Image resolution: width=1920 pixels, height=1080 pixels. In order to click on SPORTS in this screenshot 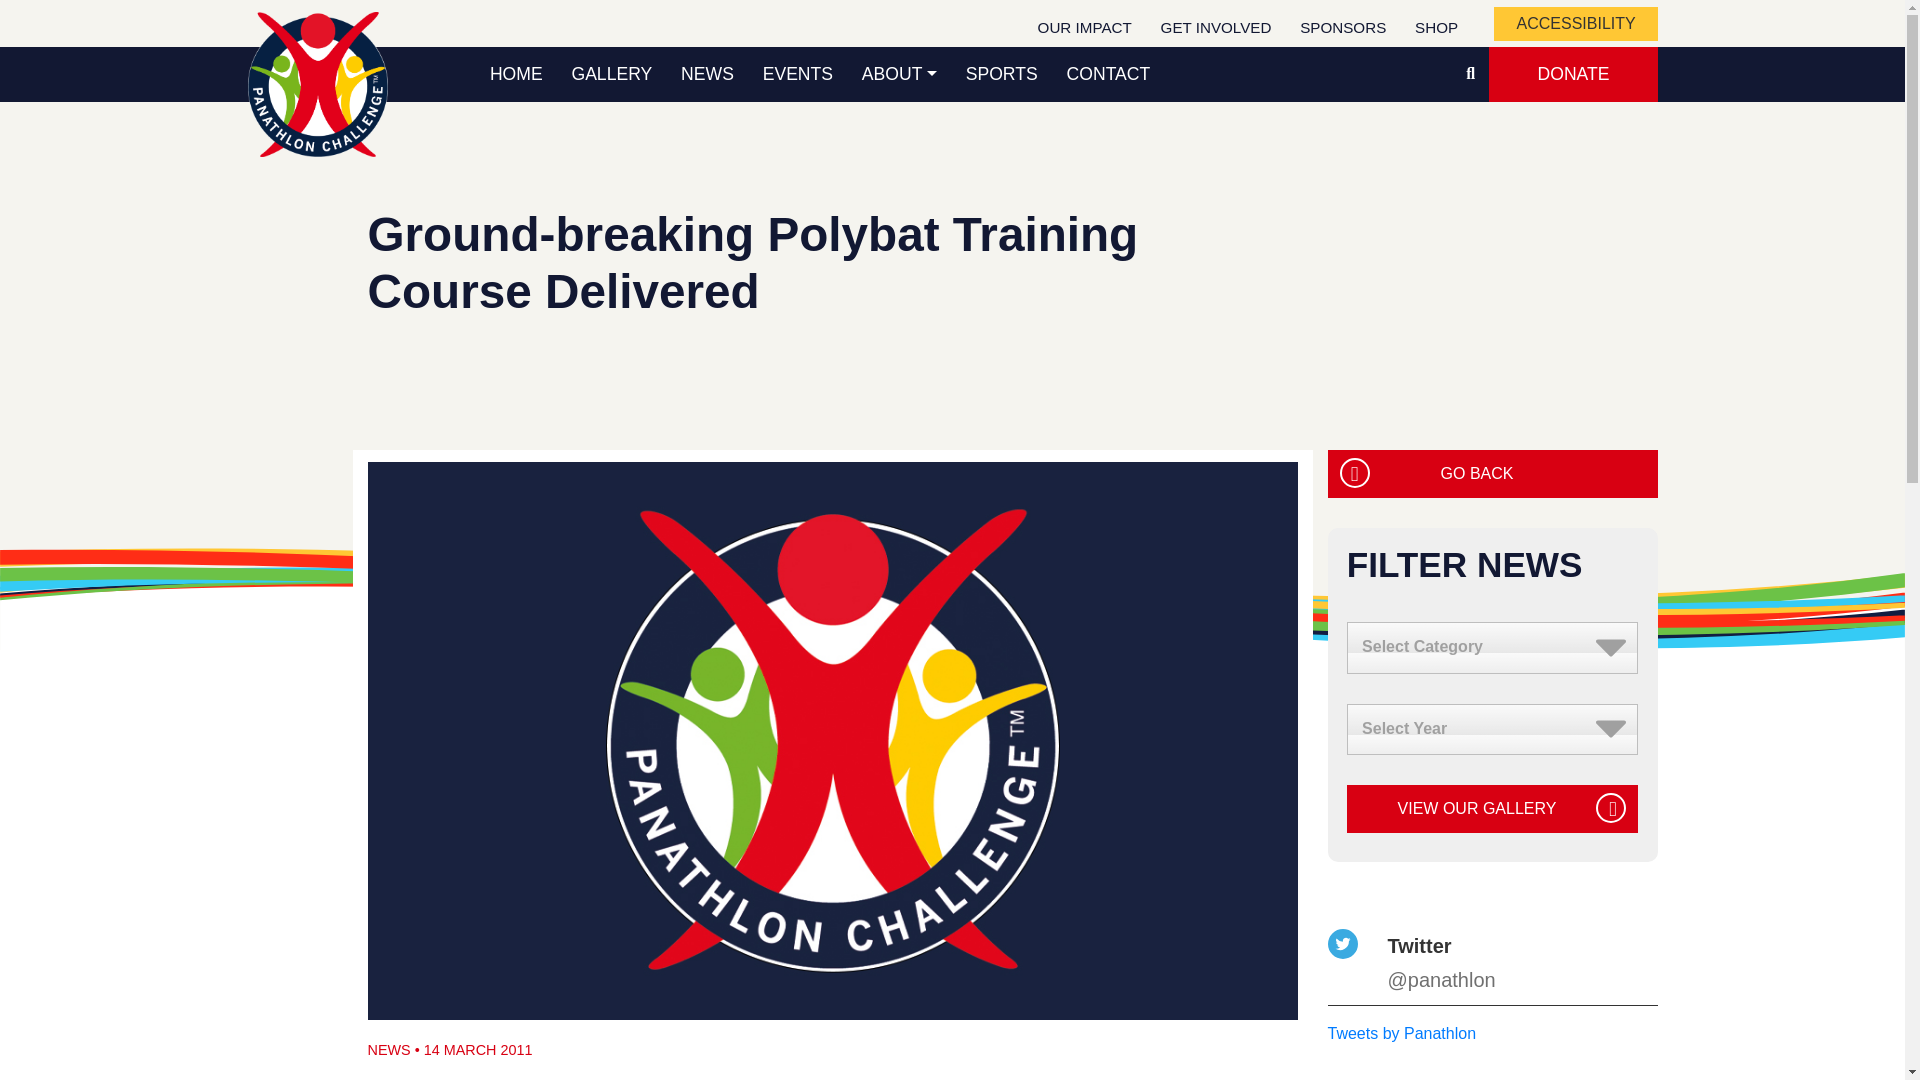, I will do `click(1001, 74)`.